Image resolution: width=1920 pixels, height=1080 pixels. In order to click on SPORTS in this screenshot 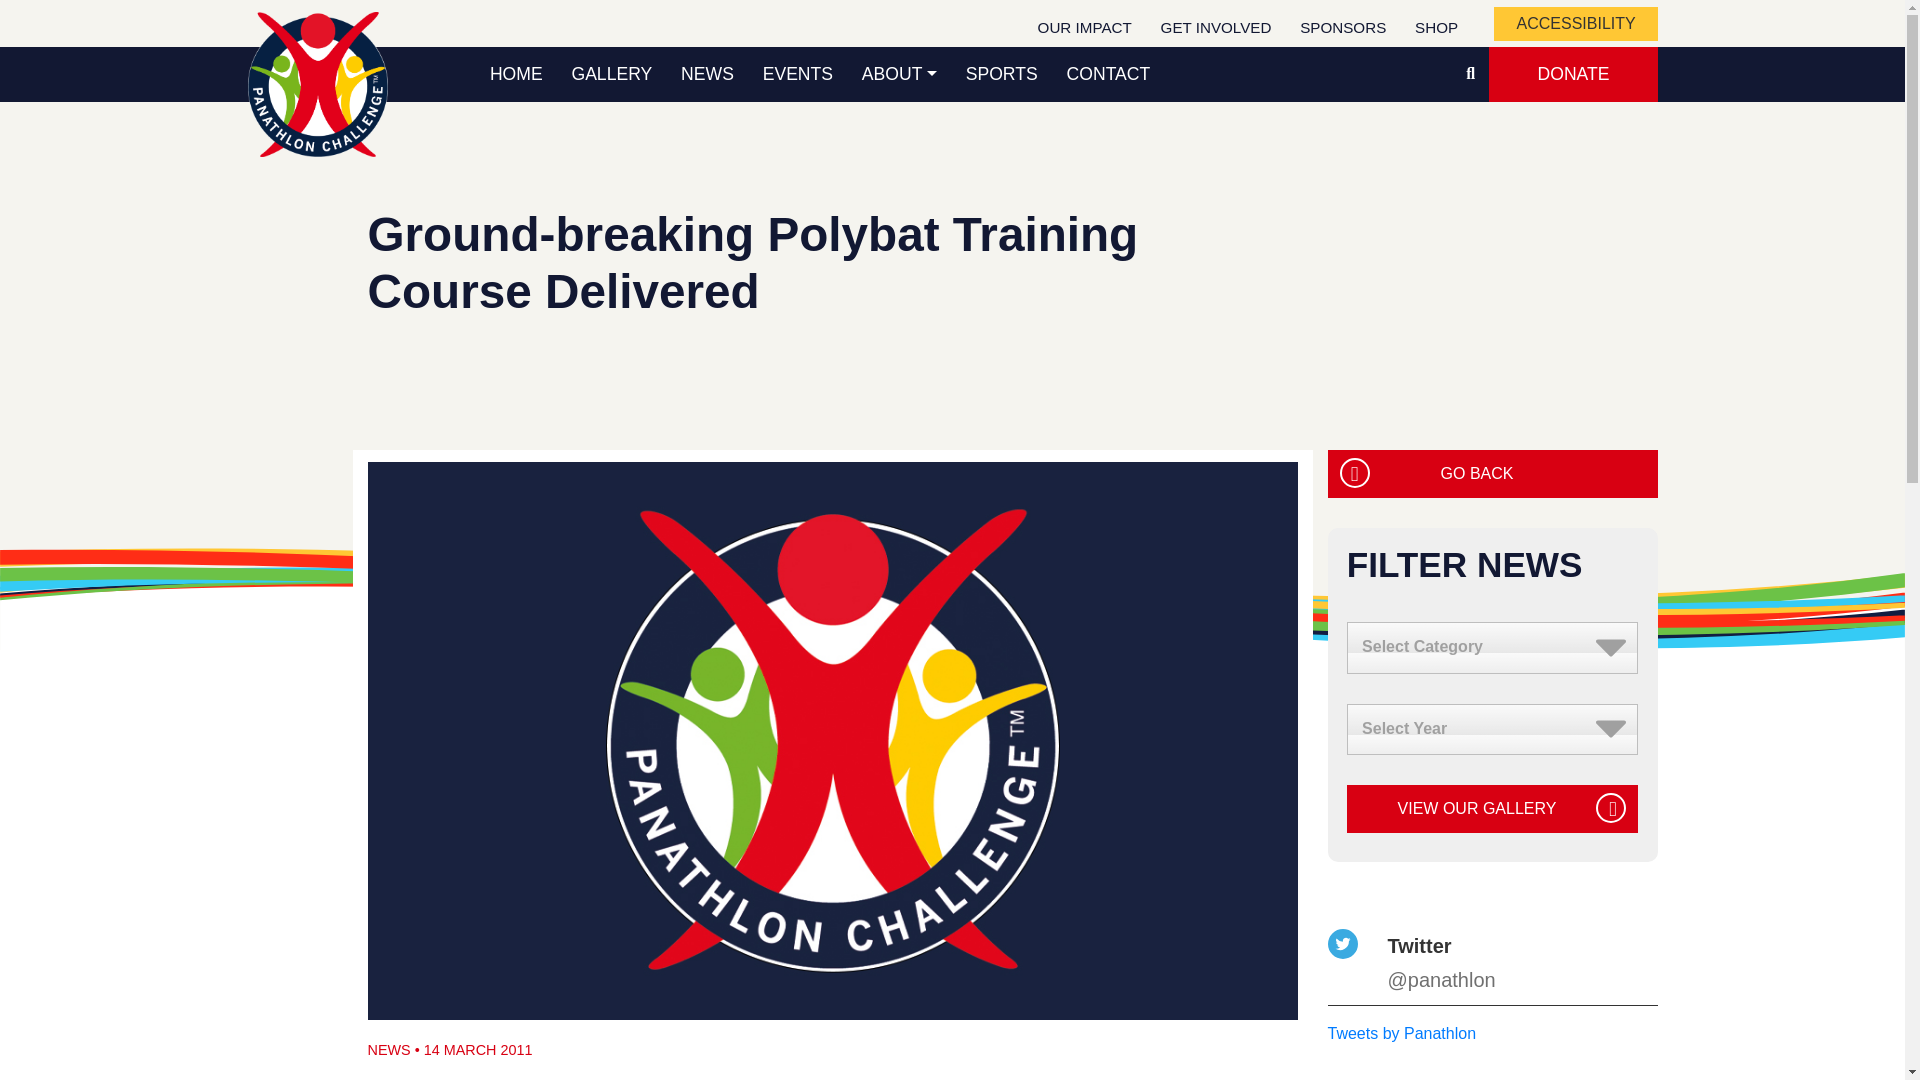, I will do `click(1001, 74)`.